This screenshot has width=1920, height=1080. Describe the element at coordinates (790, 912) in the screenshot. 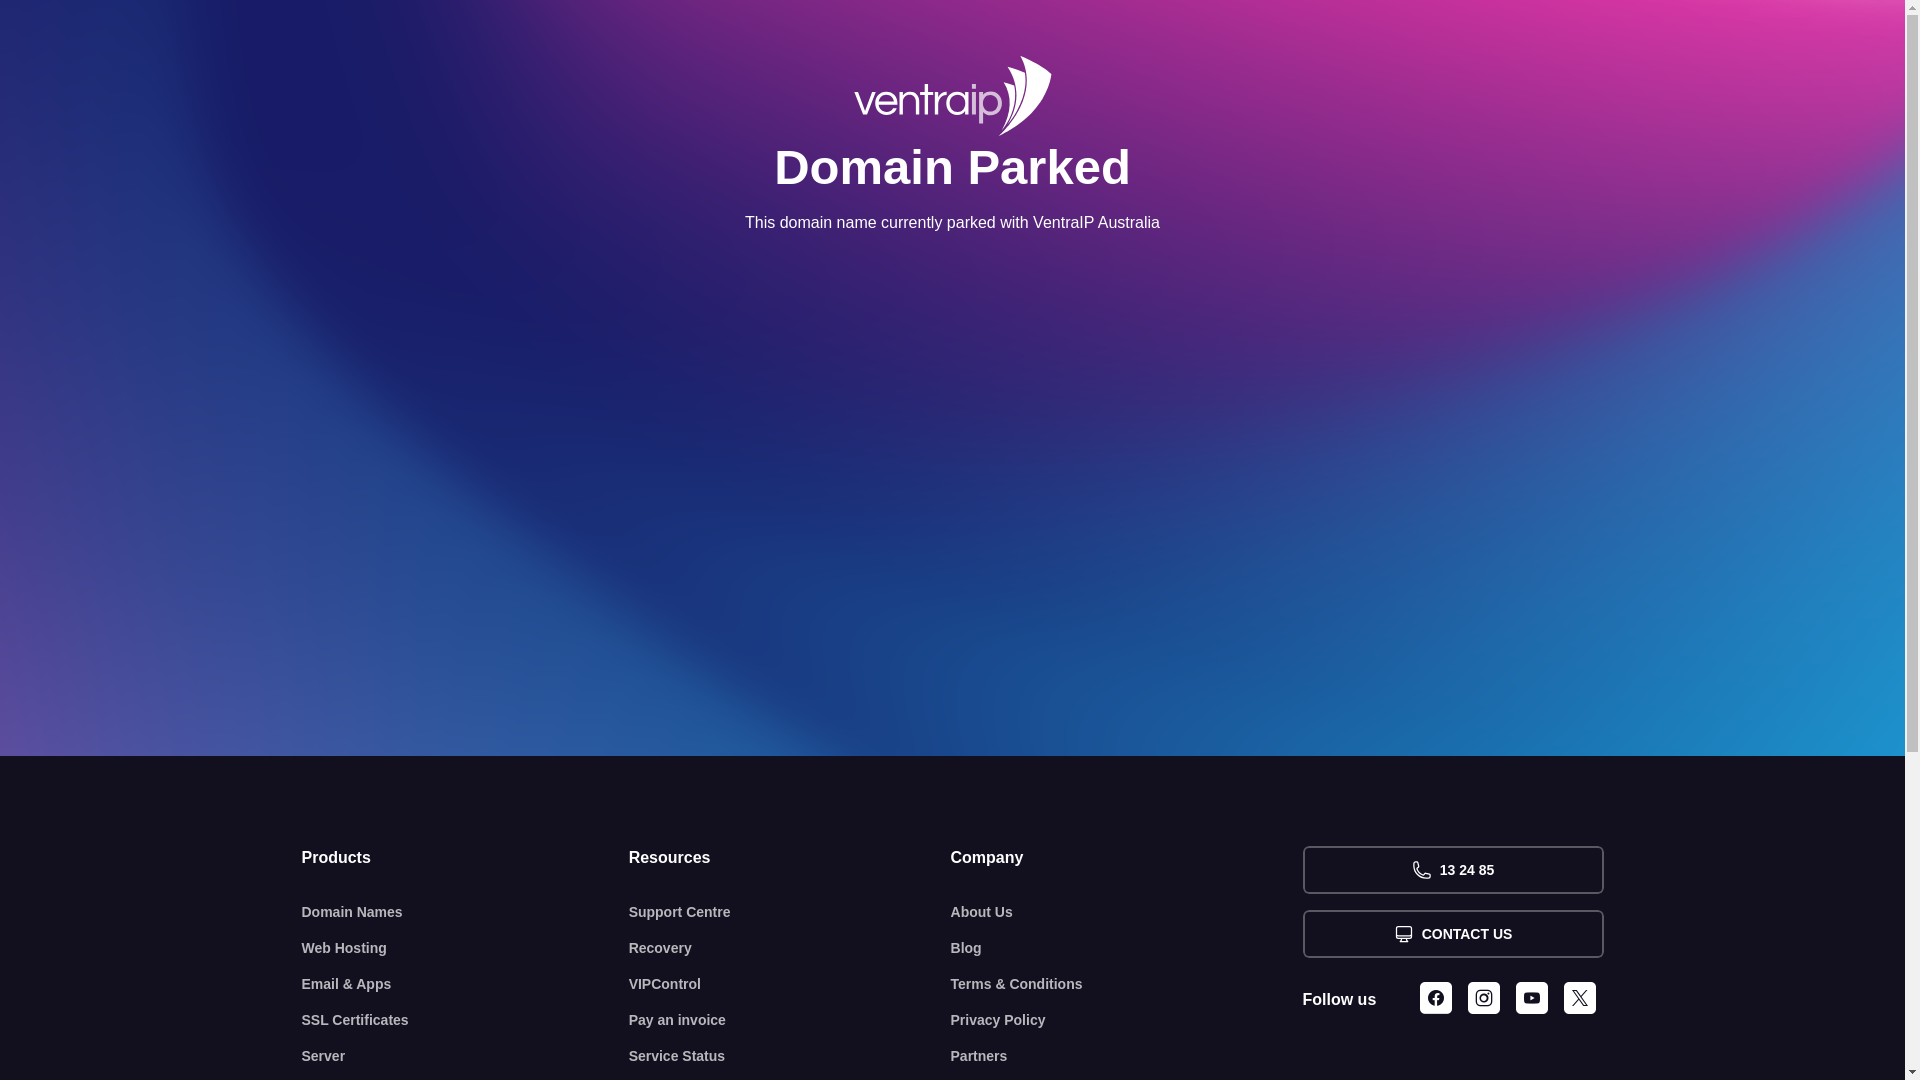

I see `Support Centre` at that location.